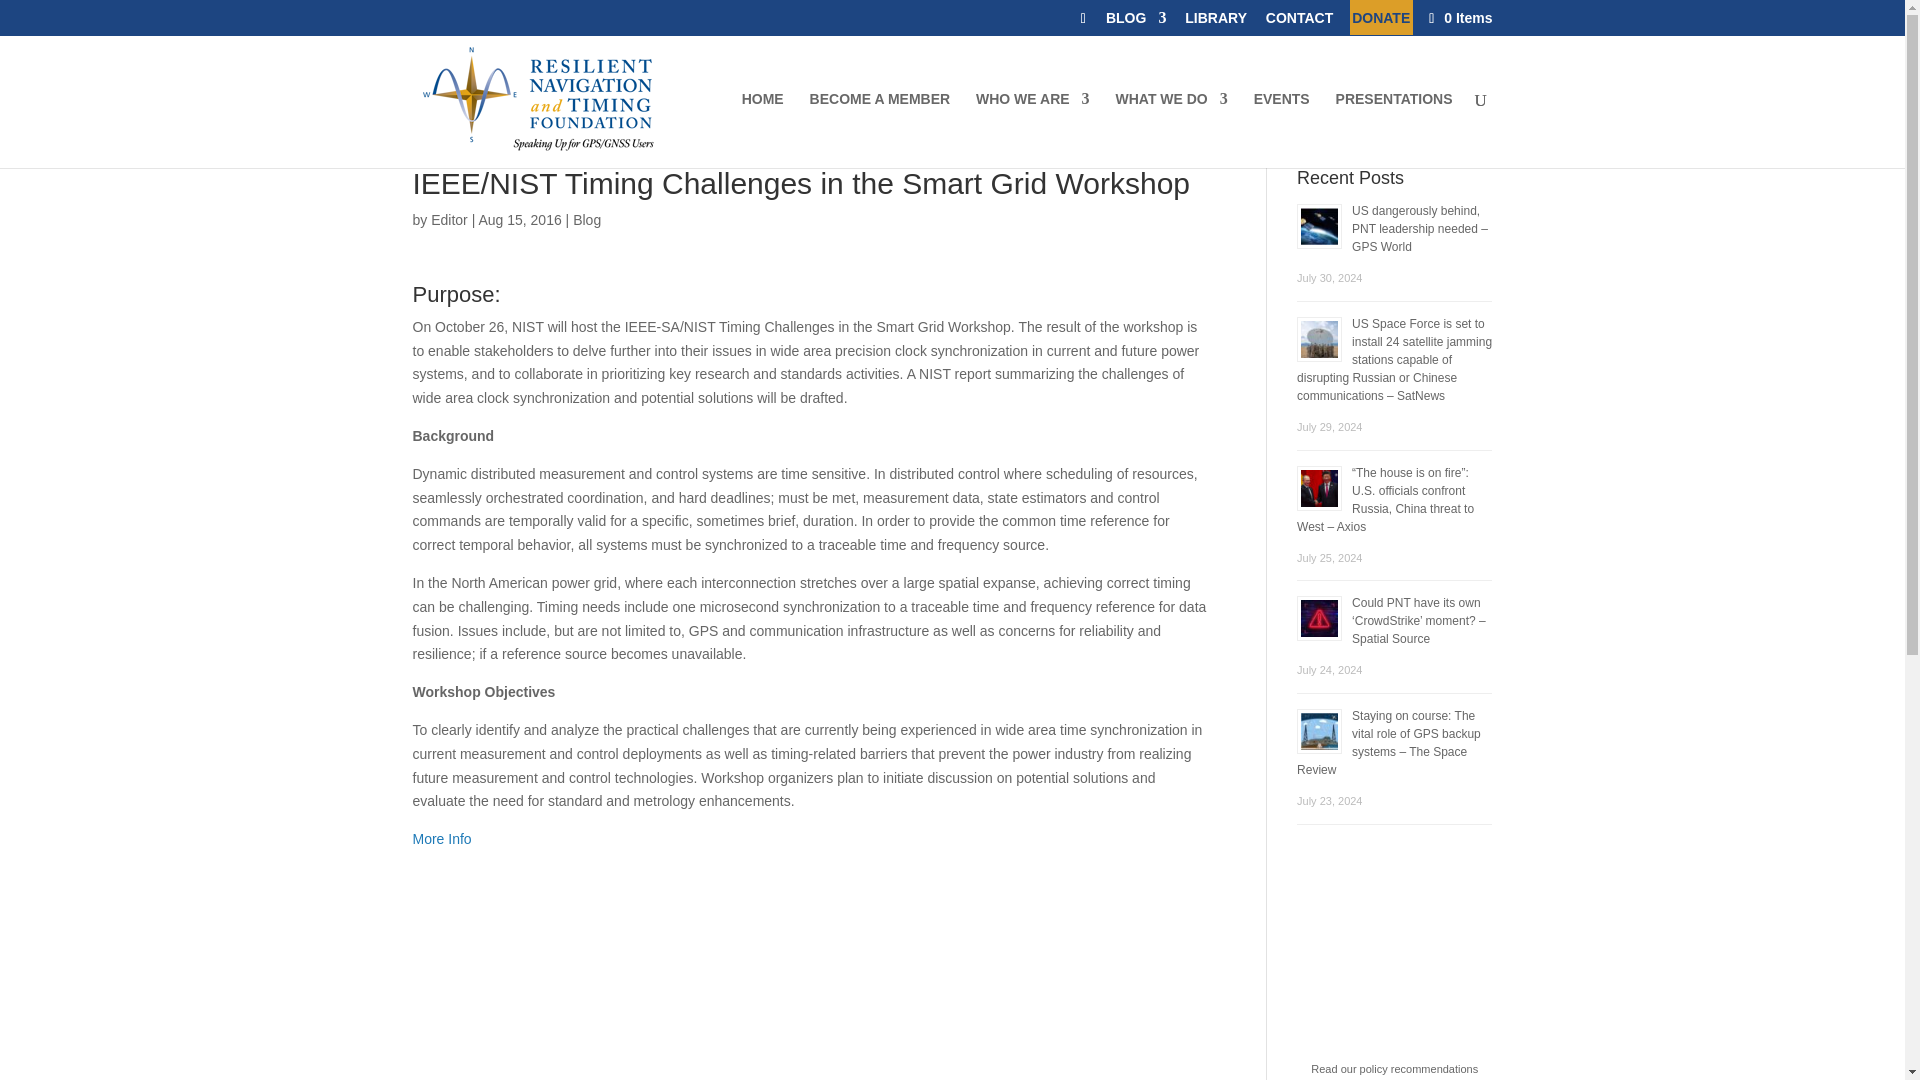  Describe the element at coordinates (586, 219) in the screenshot. I see `Blog` at that location.